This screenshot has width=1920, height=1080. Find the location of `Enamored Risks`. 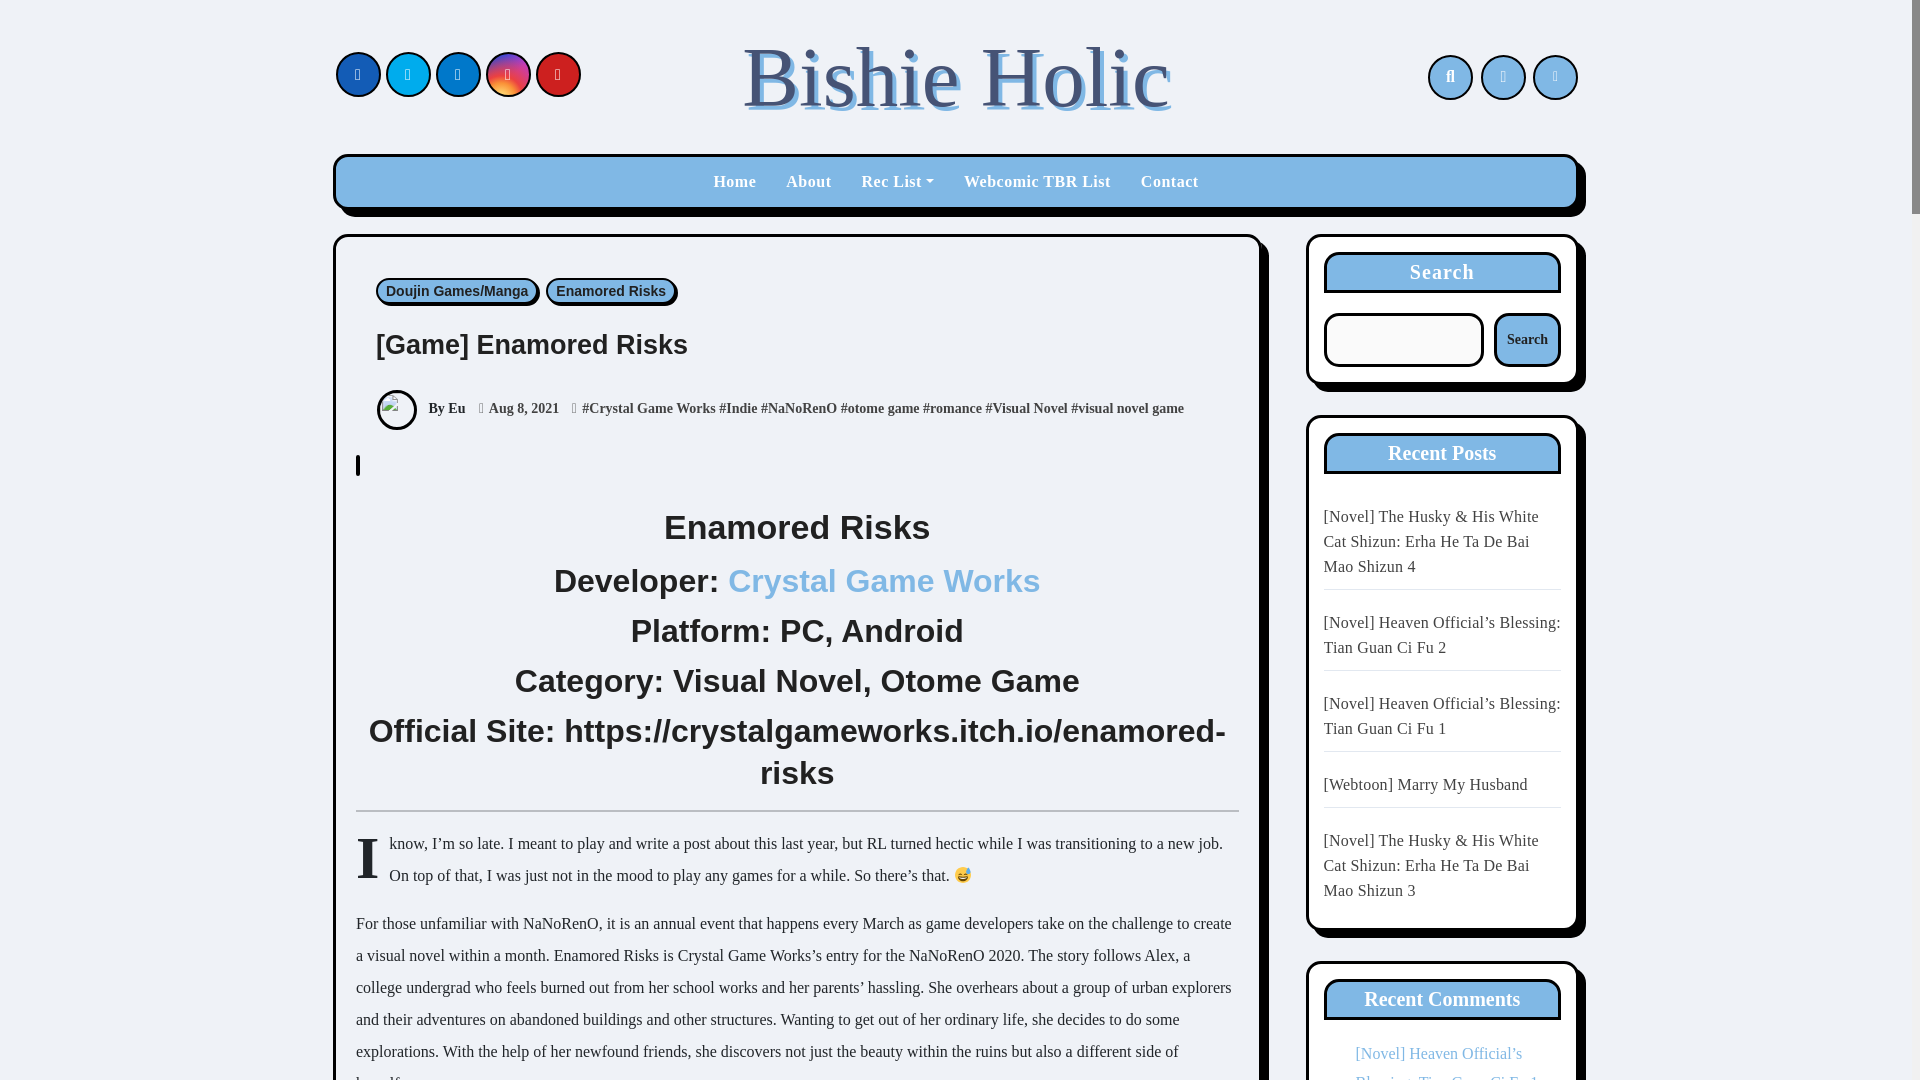

Enamored Risks is located at coordinates (610, 290).